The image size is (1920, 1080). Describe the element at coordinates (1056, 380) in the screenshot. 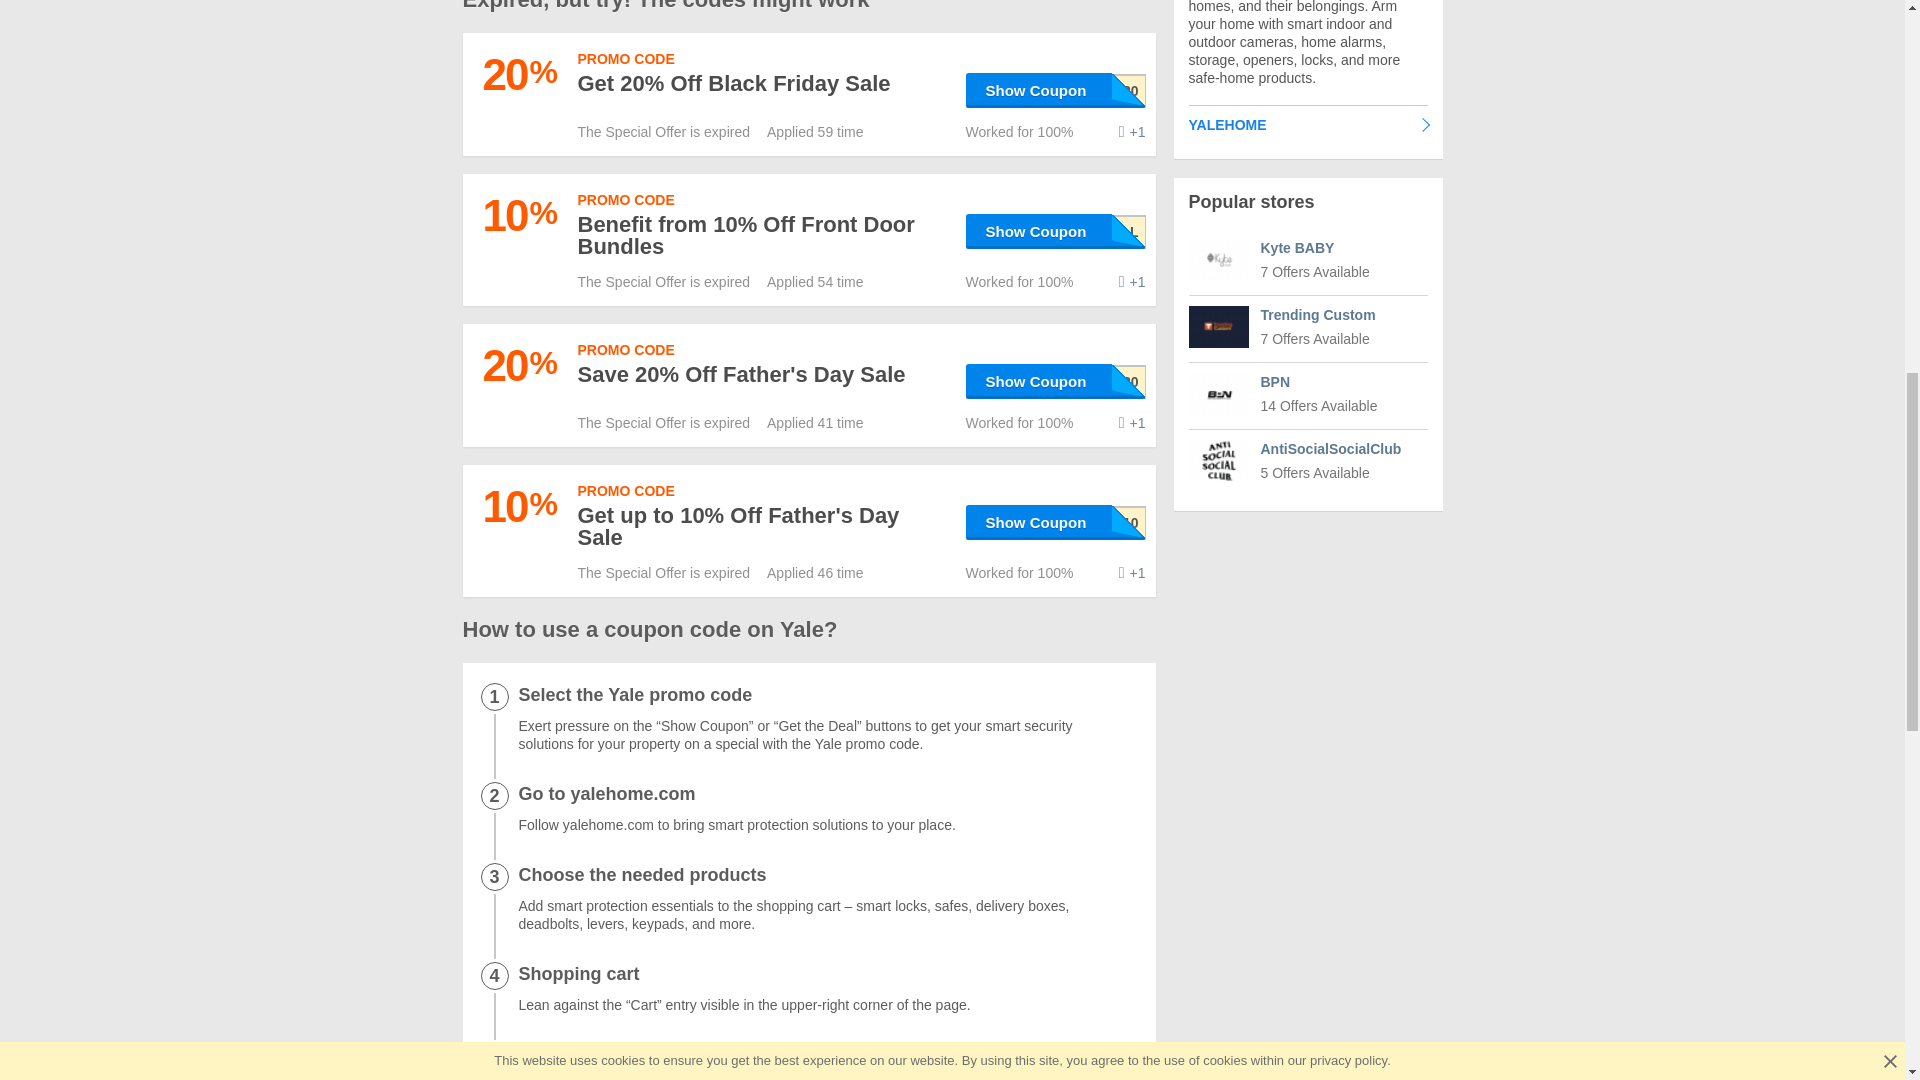

I see `Show Coupon` at that location.